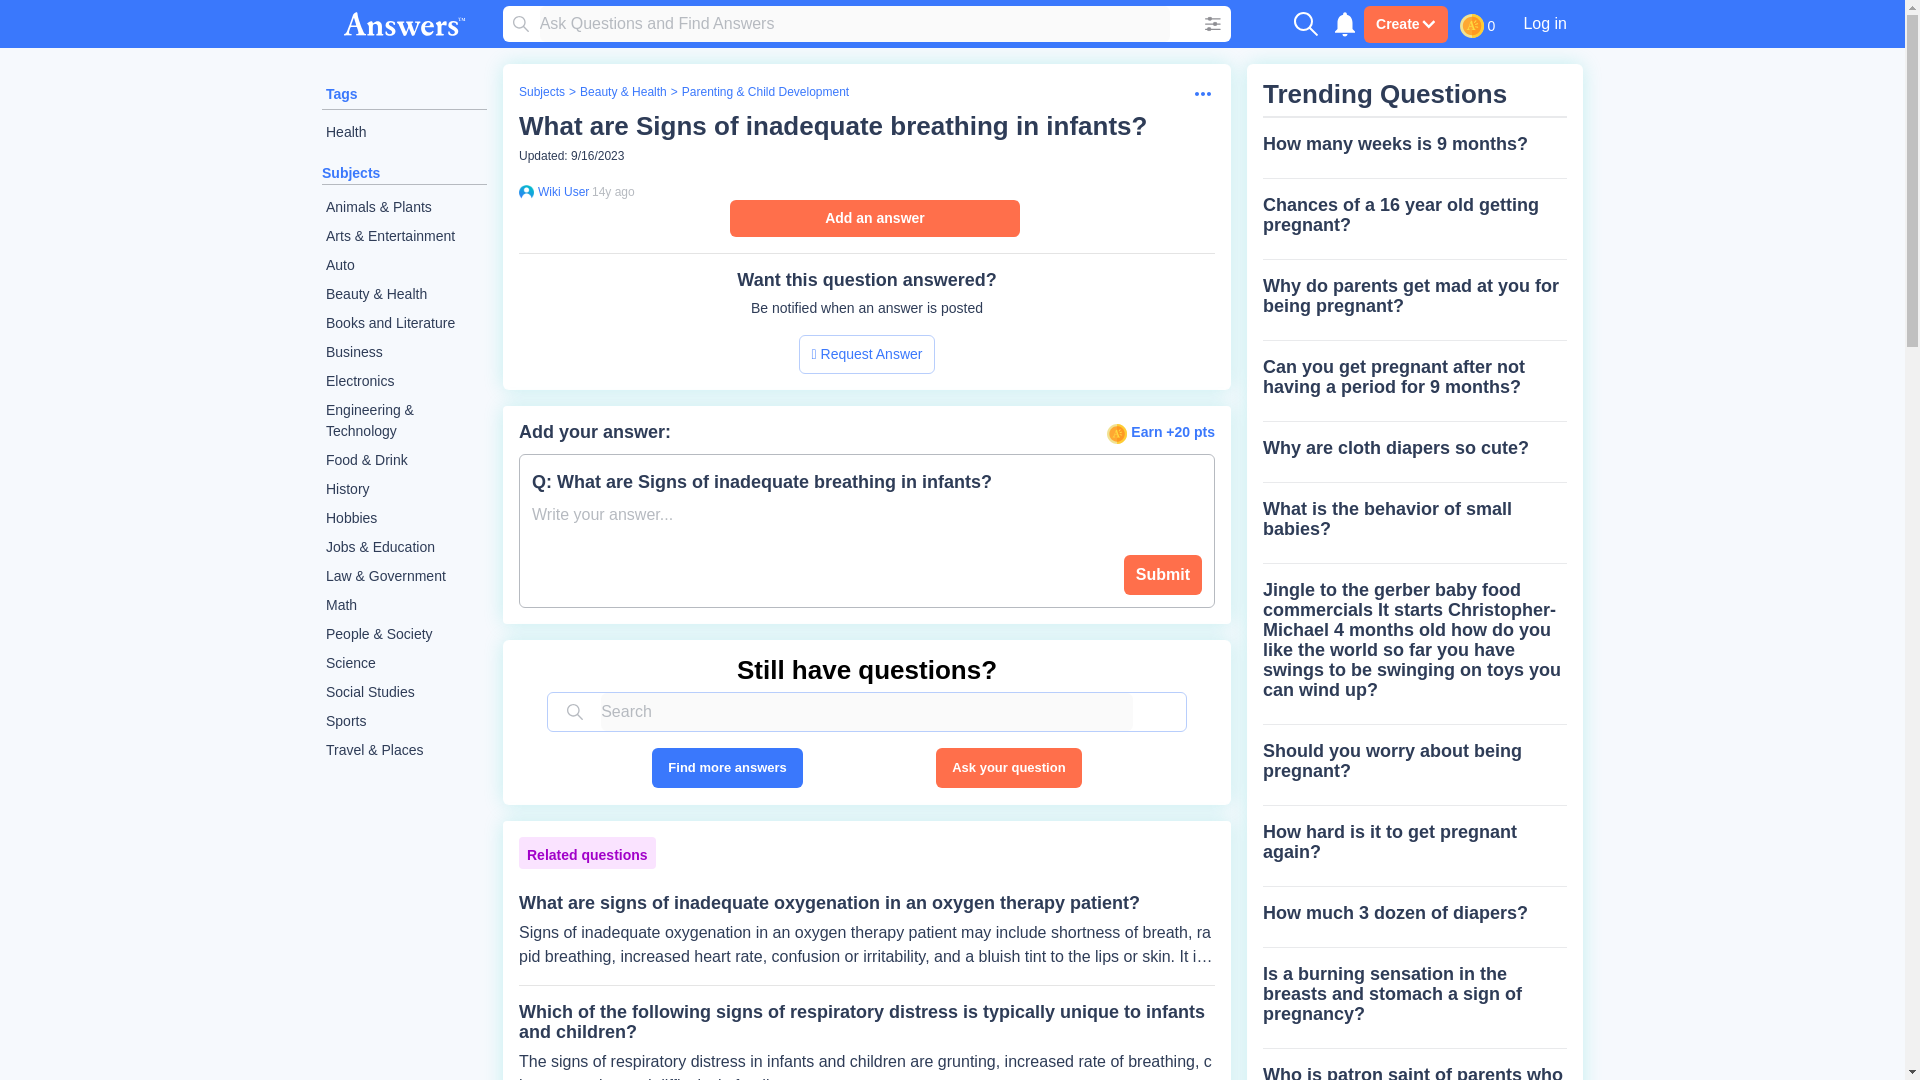 This screenshot has height=1080, width=1920. Describe the element at coordinates (404, 490) in the screenshot. I see `History` at that location.